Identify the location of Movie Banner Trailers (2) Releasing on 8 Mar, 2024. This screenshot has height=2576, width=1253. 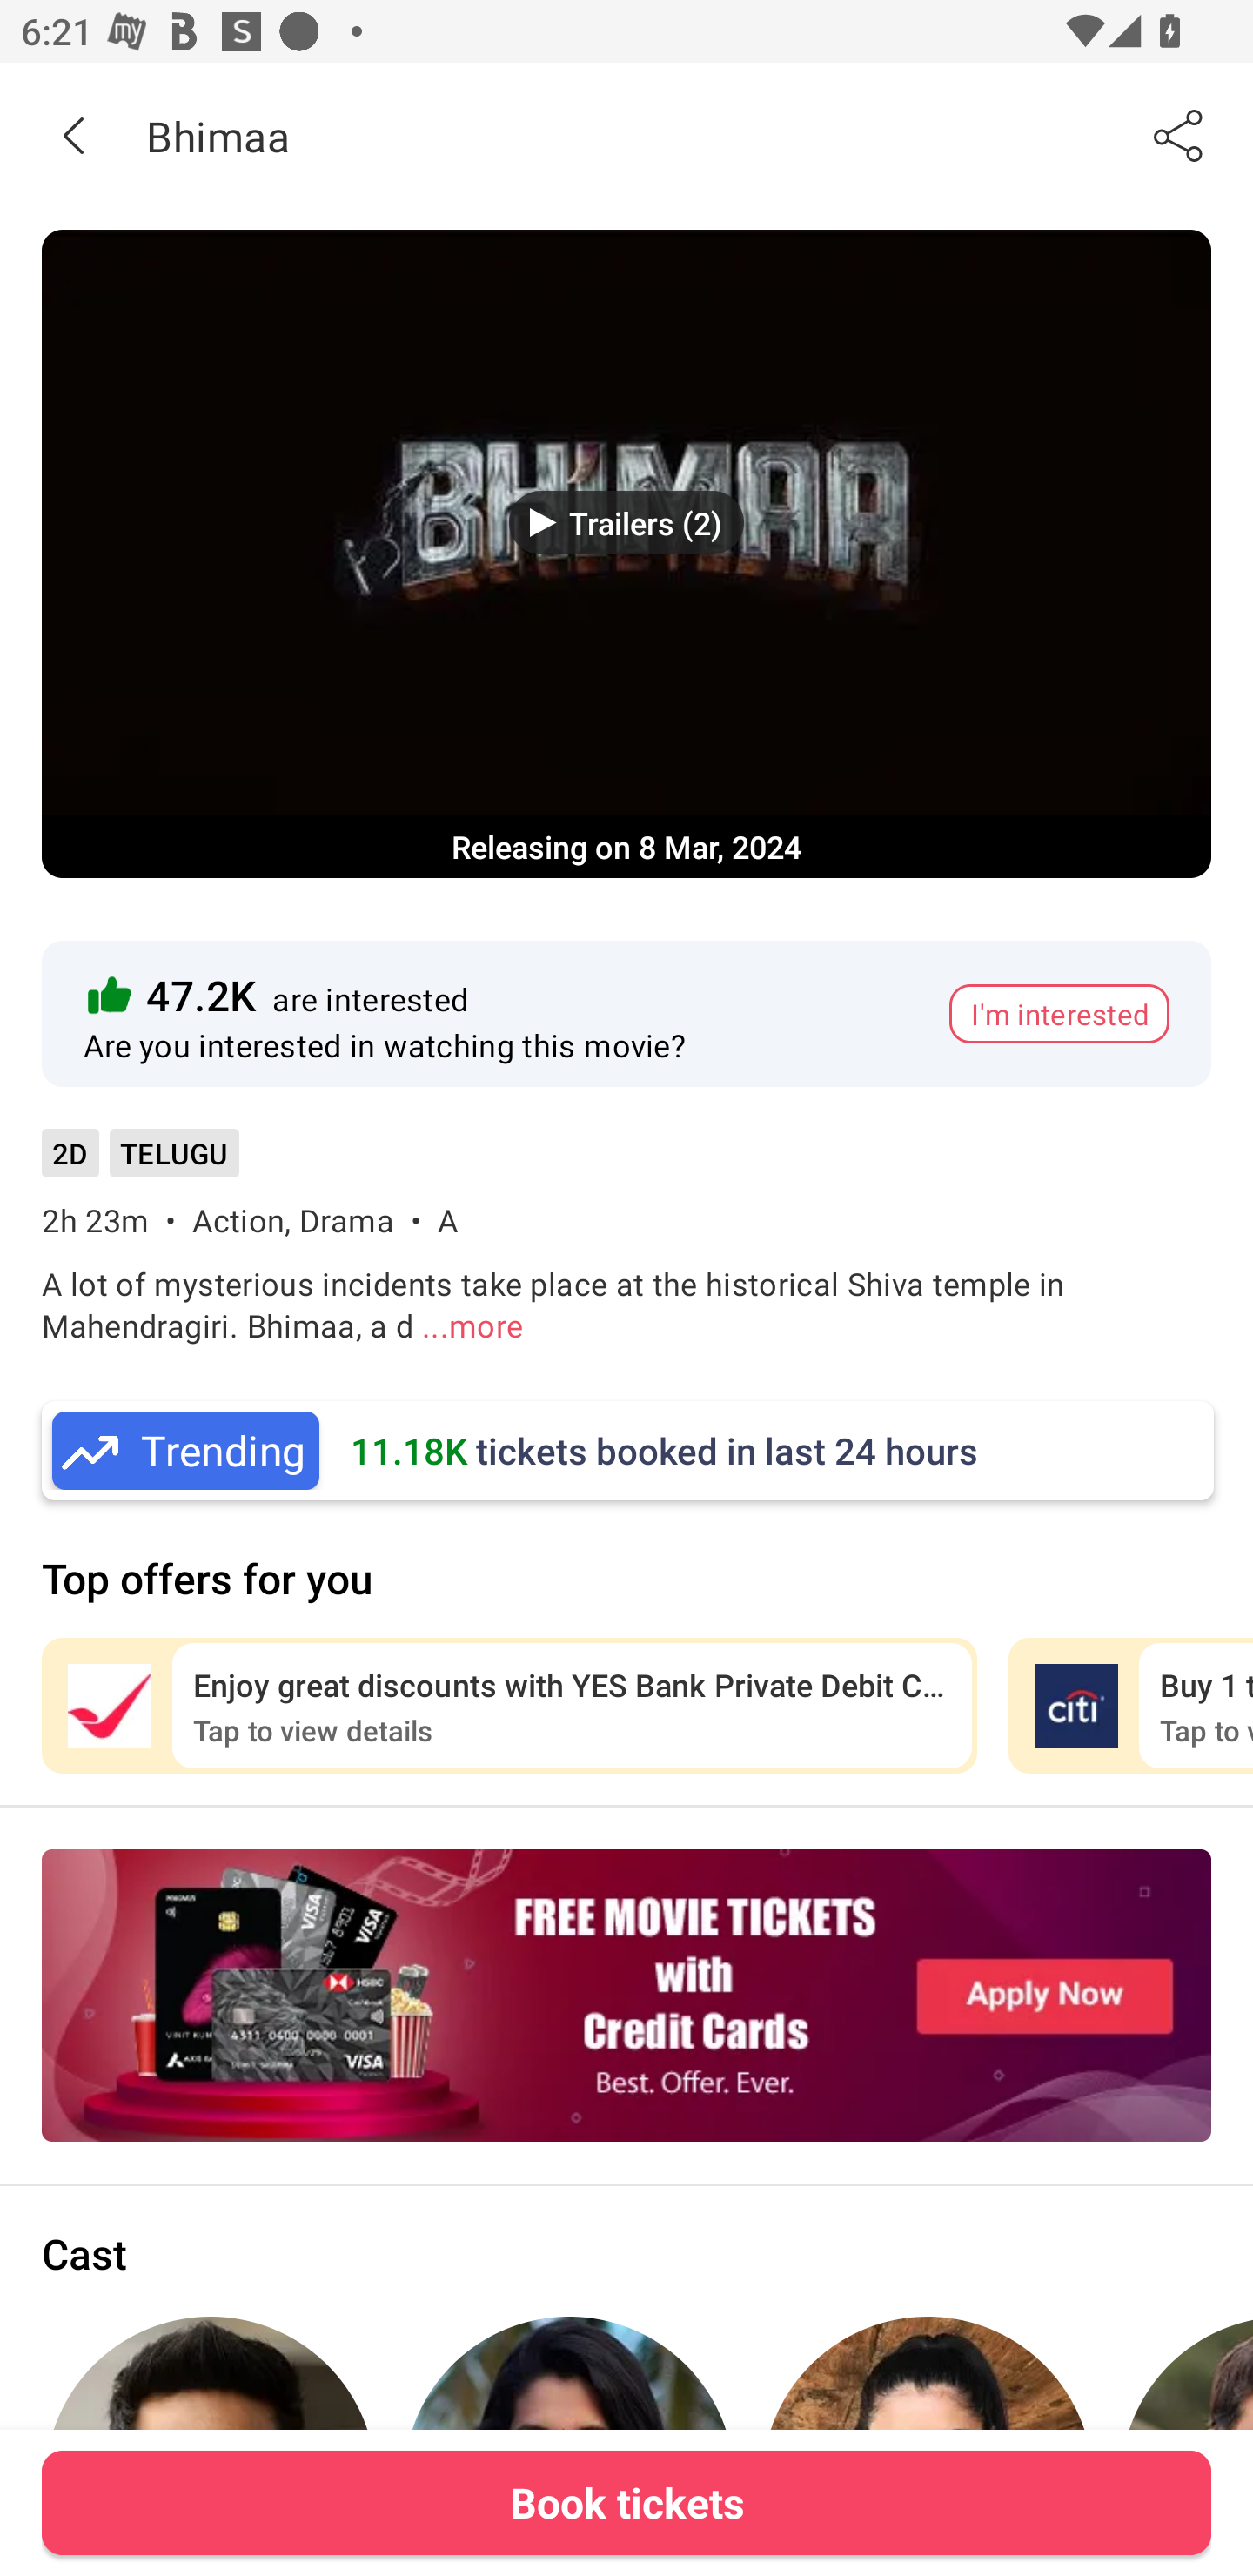
(626, 553).